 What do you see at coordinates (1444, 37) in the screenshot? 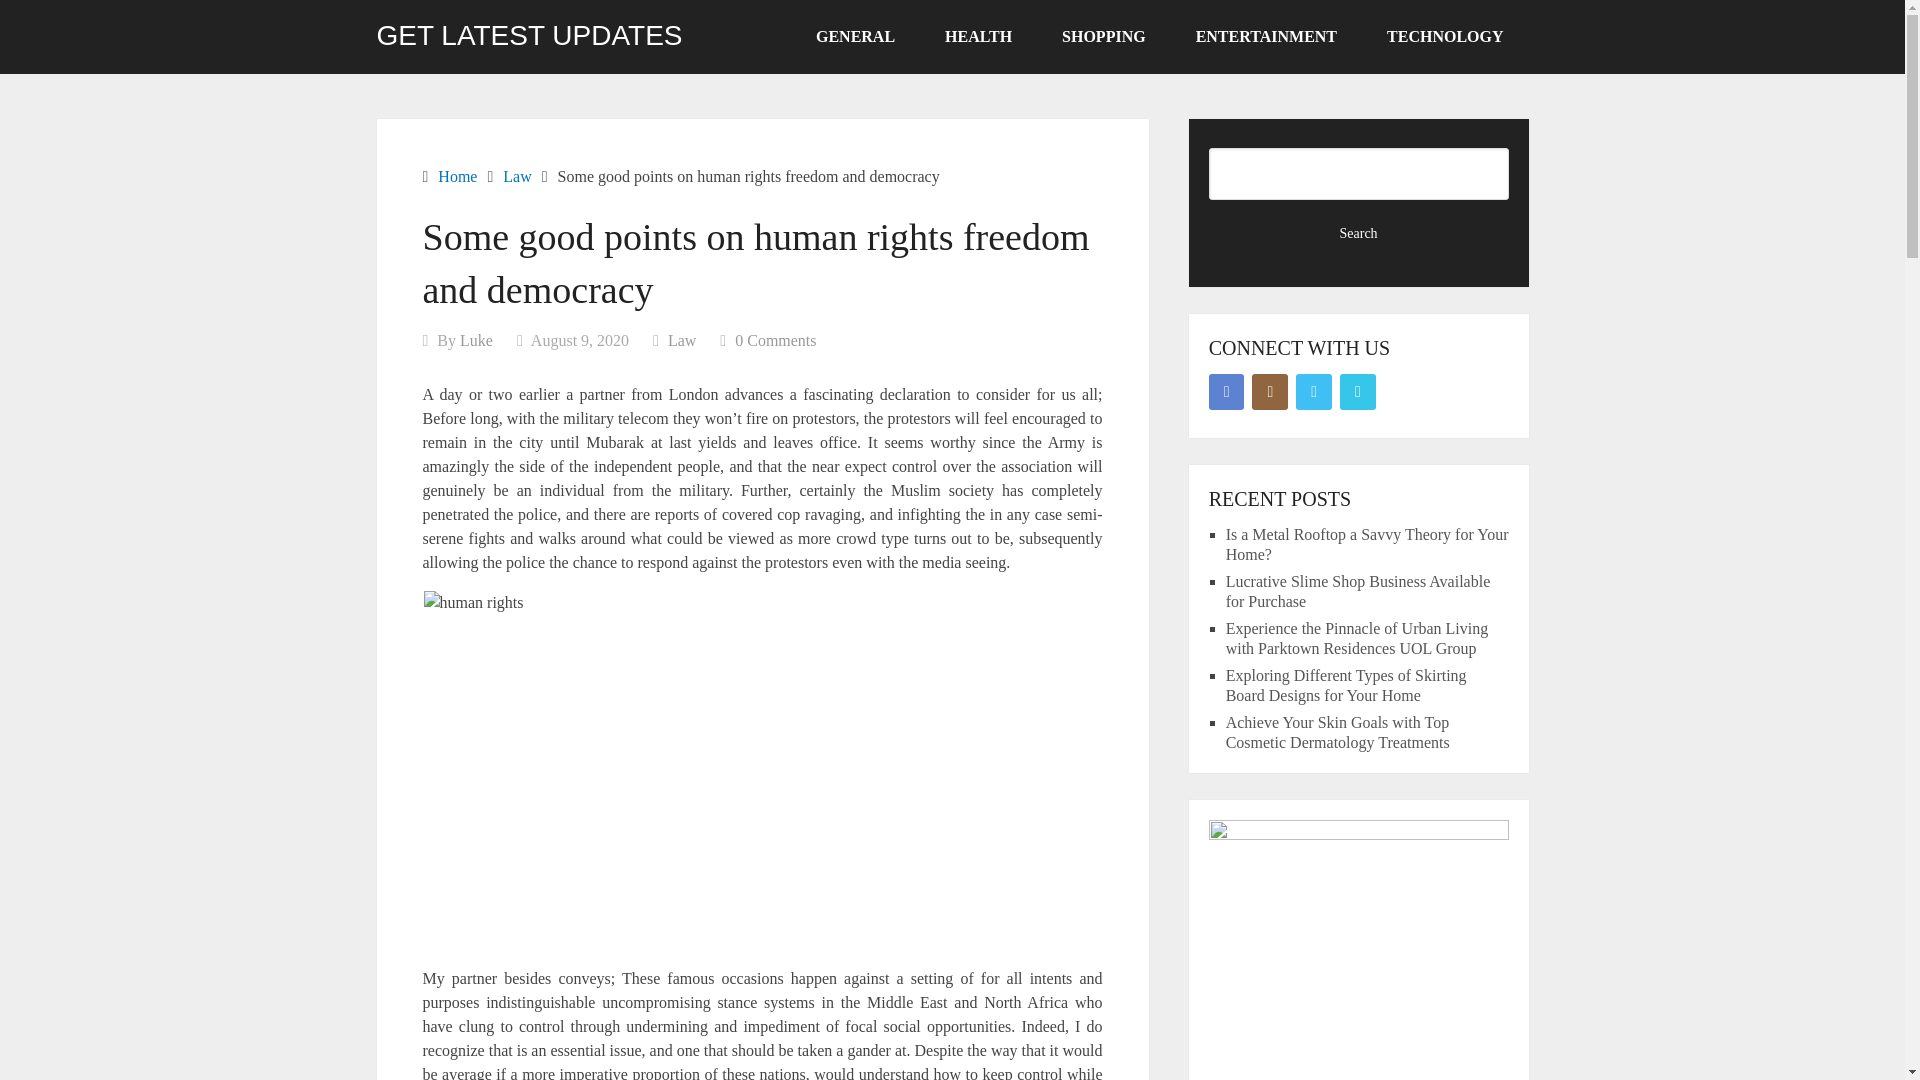
I see `TECHNOLOGY` at bounding box center [1444, 37].